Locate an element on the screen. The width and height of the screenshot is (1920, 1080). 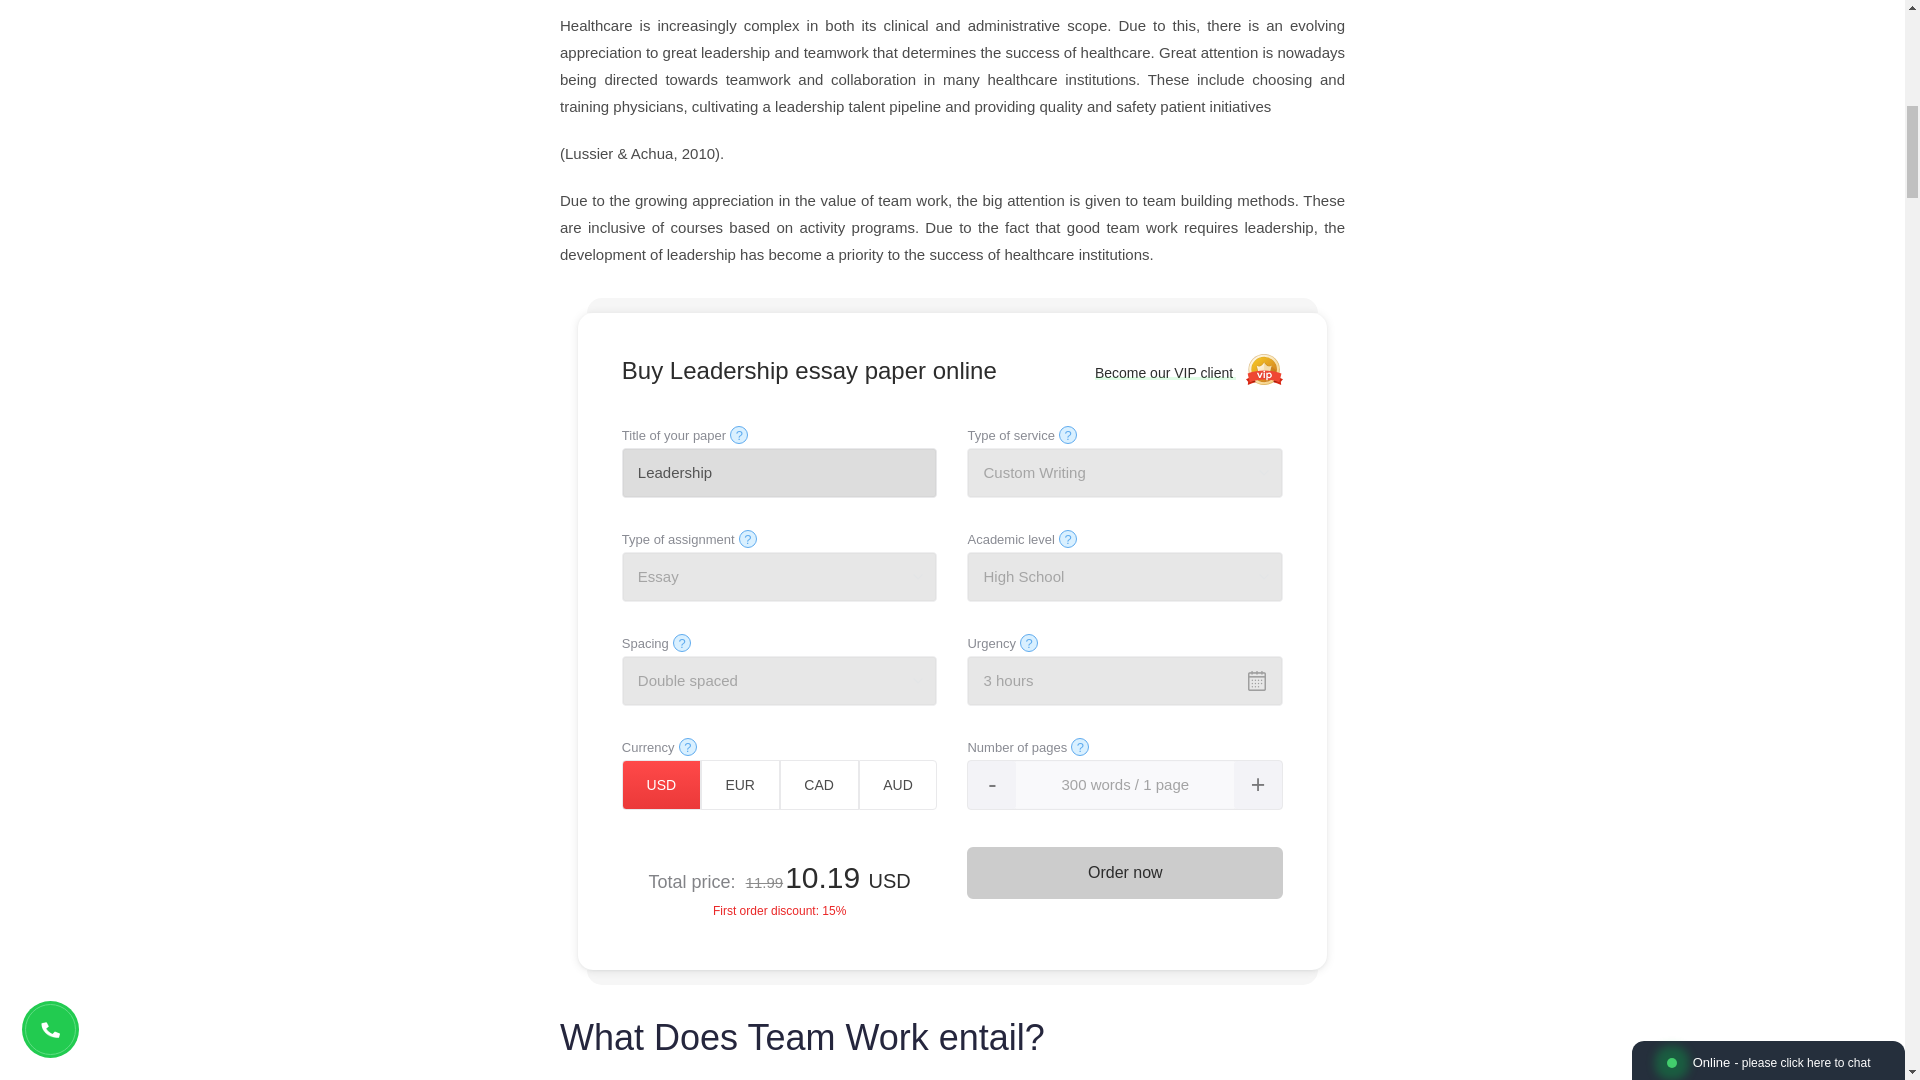
USD is located at coordinates (661, 785).